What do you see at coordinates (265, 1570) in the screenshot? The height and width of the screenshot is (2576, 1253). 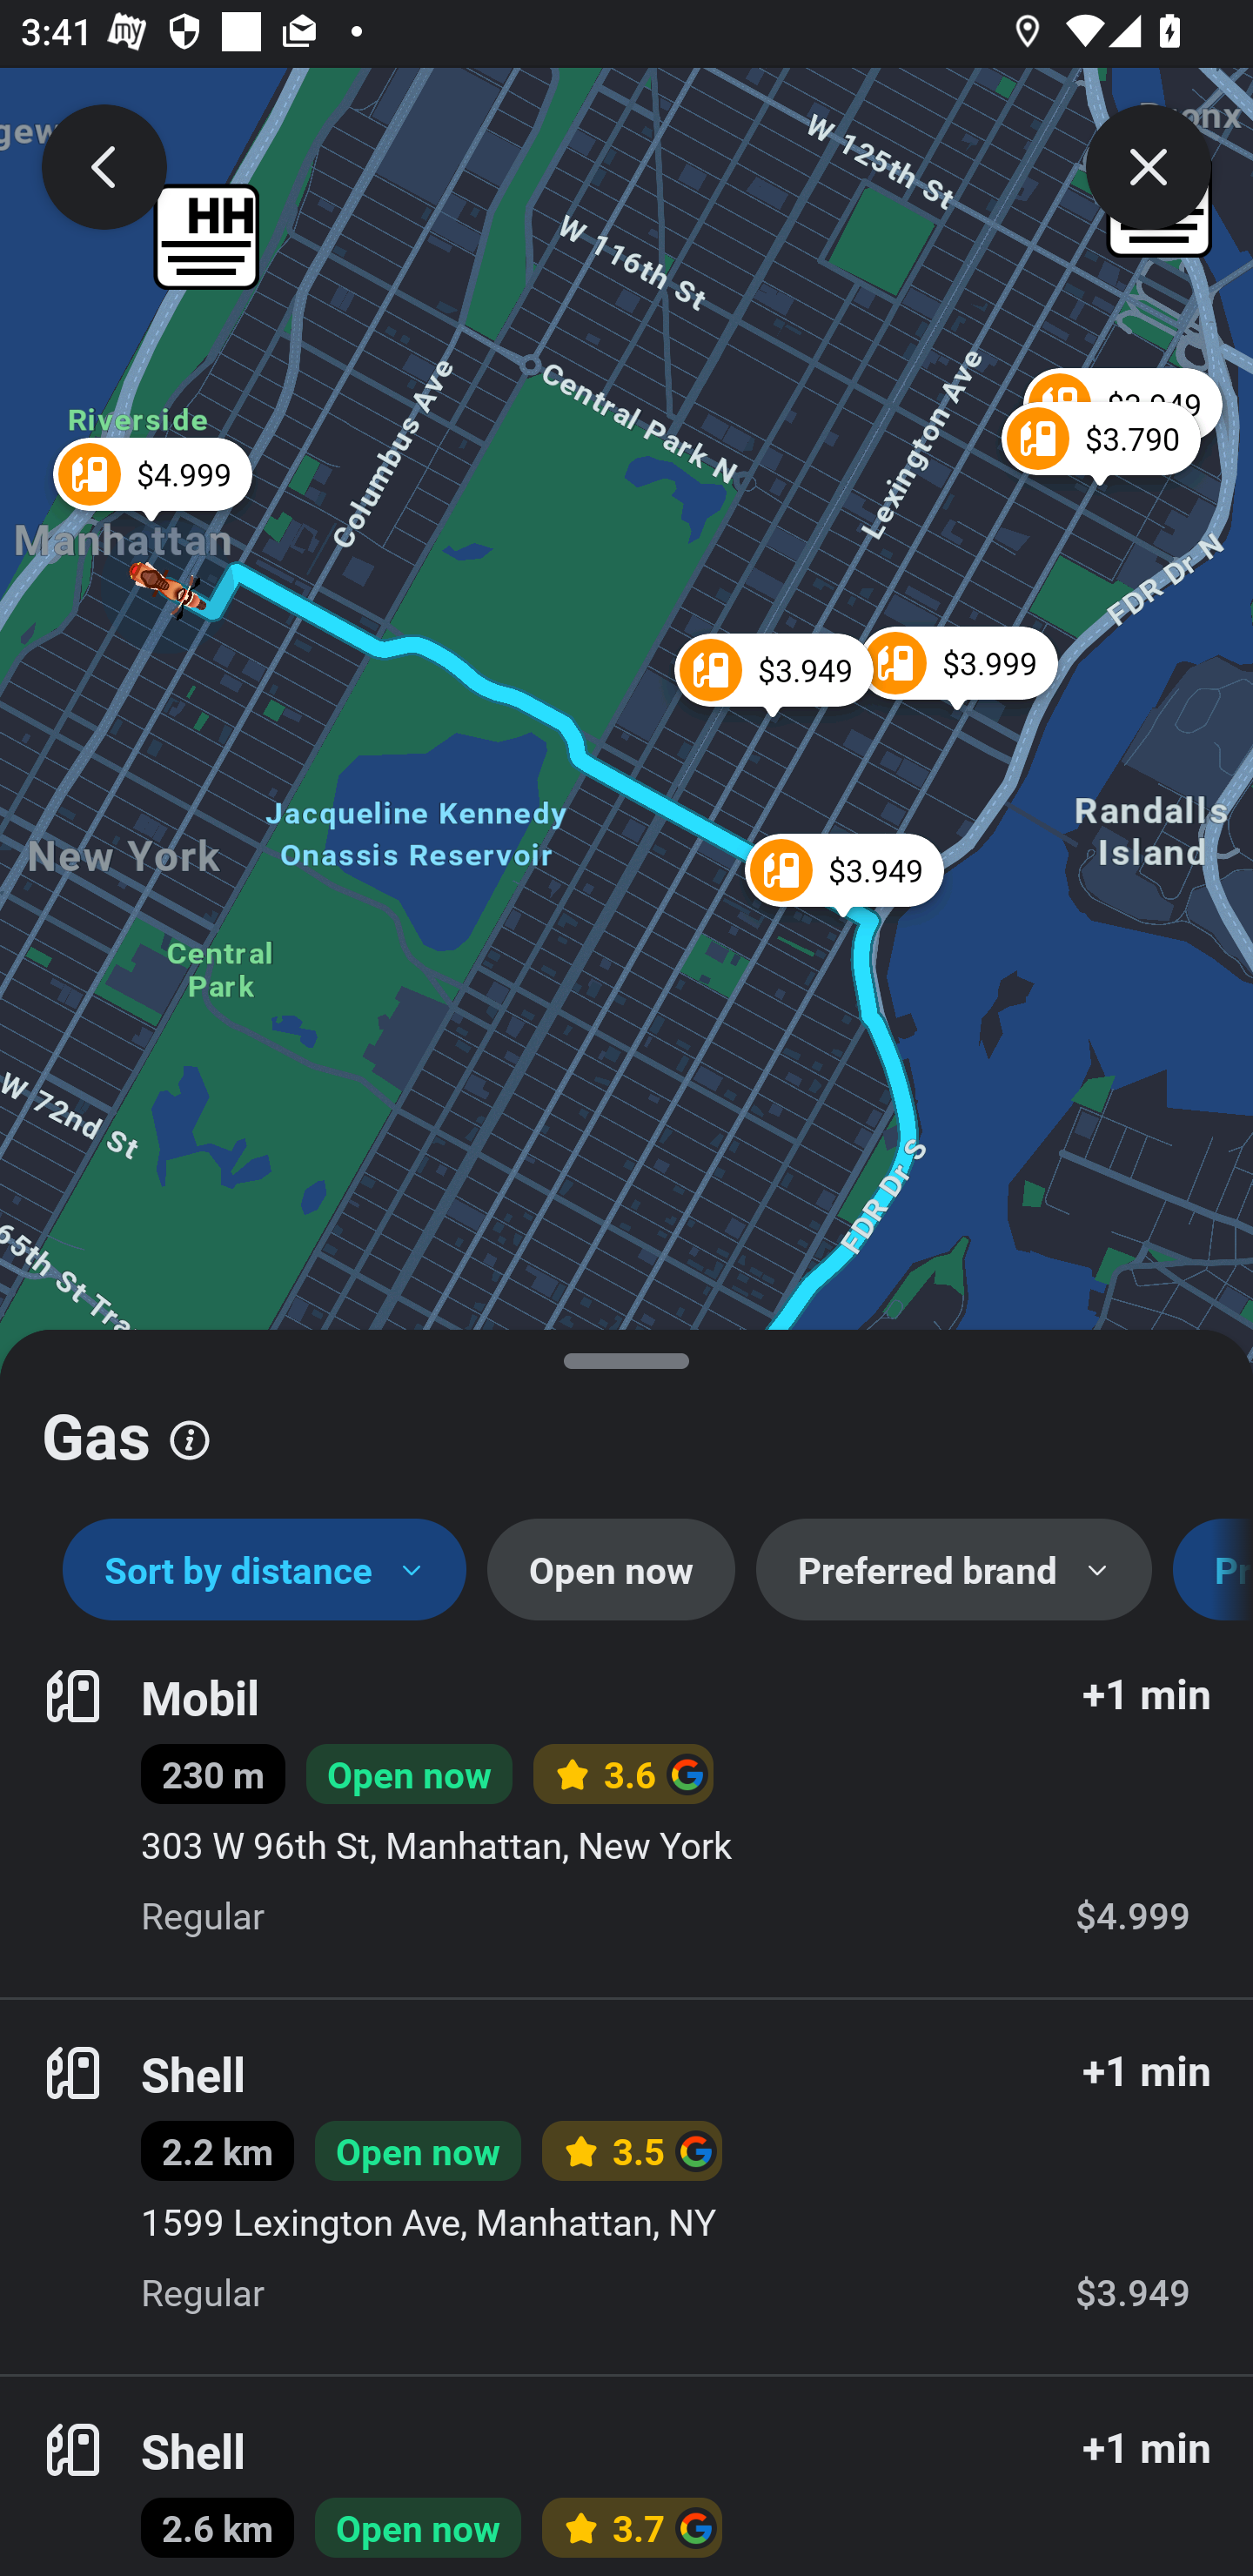 I see `Sort by distance` at bounding box center [265, 1570].